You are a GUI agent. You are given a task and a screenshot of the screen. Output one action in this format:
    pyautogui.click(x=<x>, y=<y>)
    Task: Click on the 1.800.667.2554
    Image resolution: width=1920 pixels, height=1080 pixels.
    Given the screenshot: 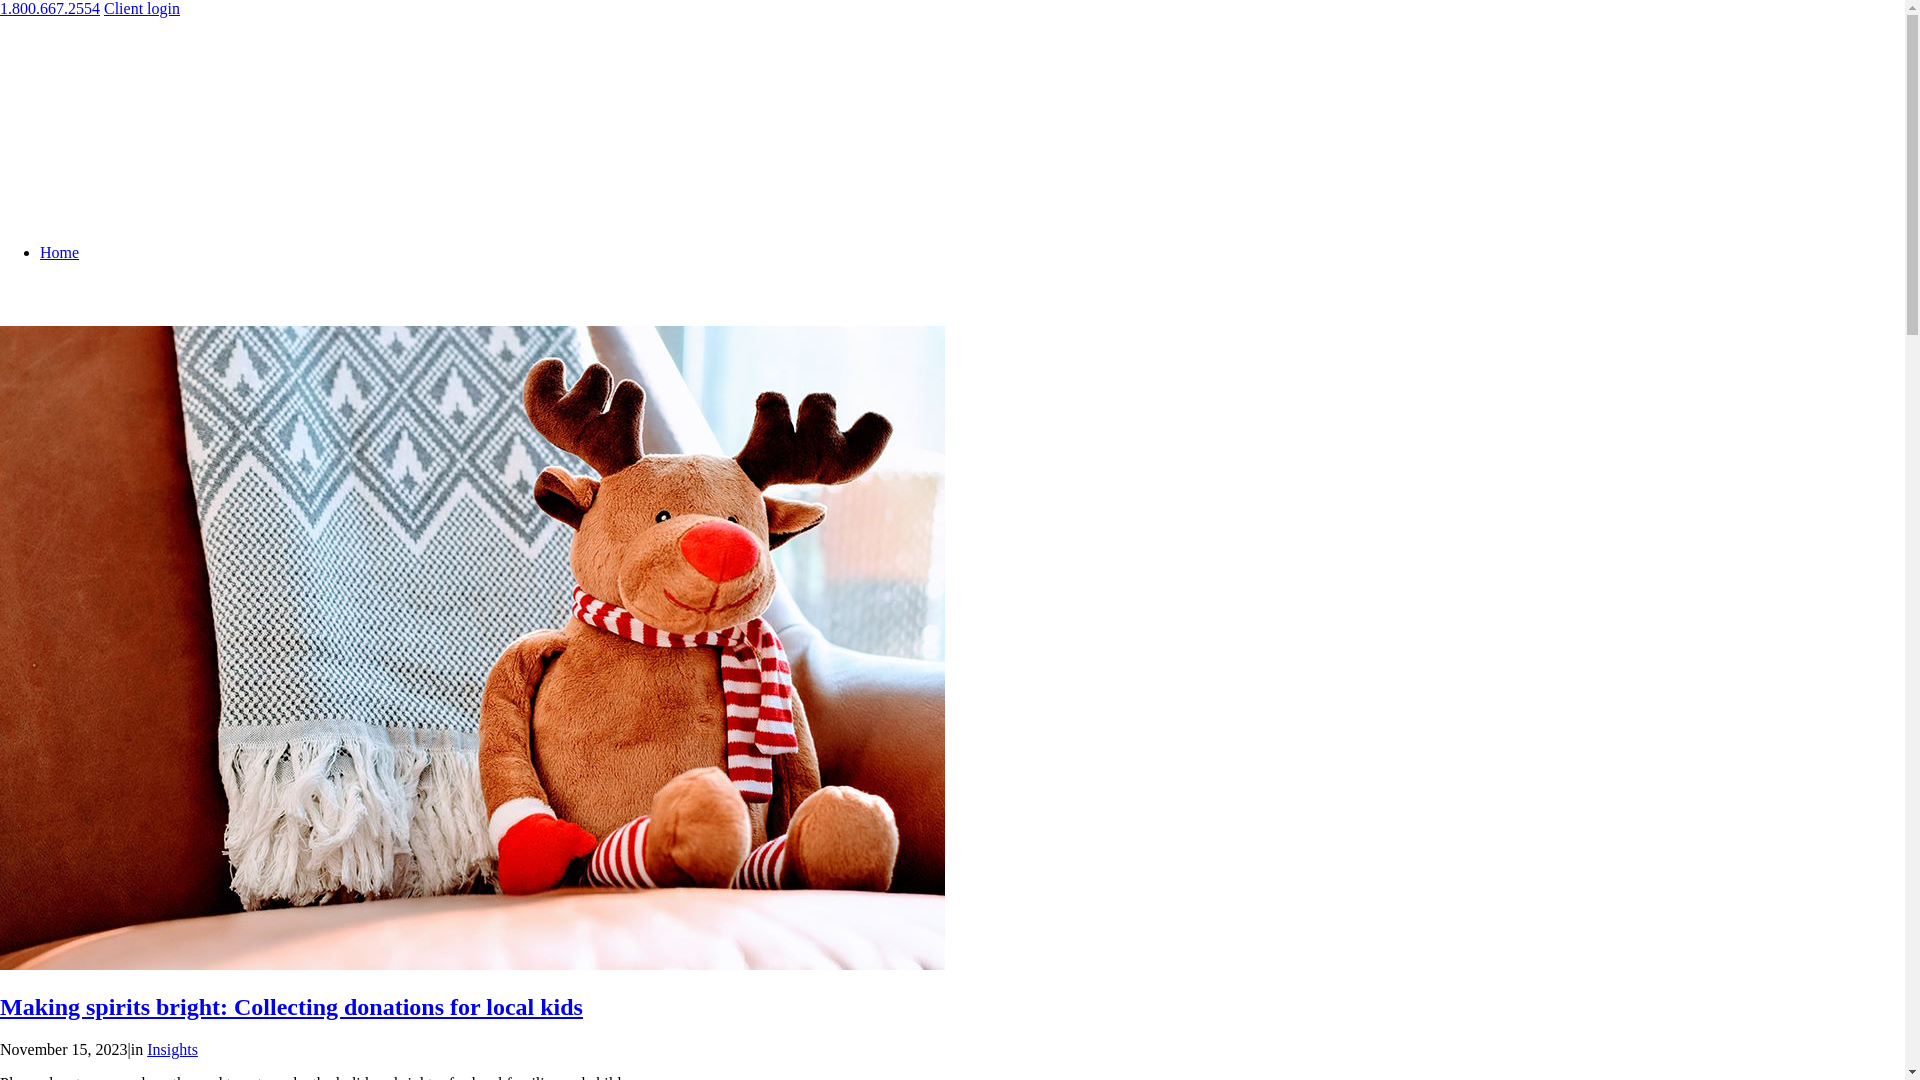 What is the action you would take?
    pyautogui.click(x=50, y=8)
    